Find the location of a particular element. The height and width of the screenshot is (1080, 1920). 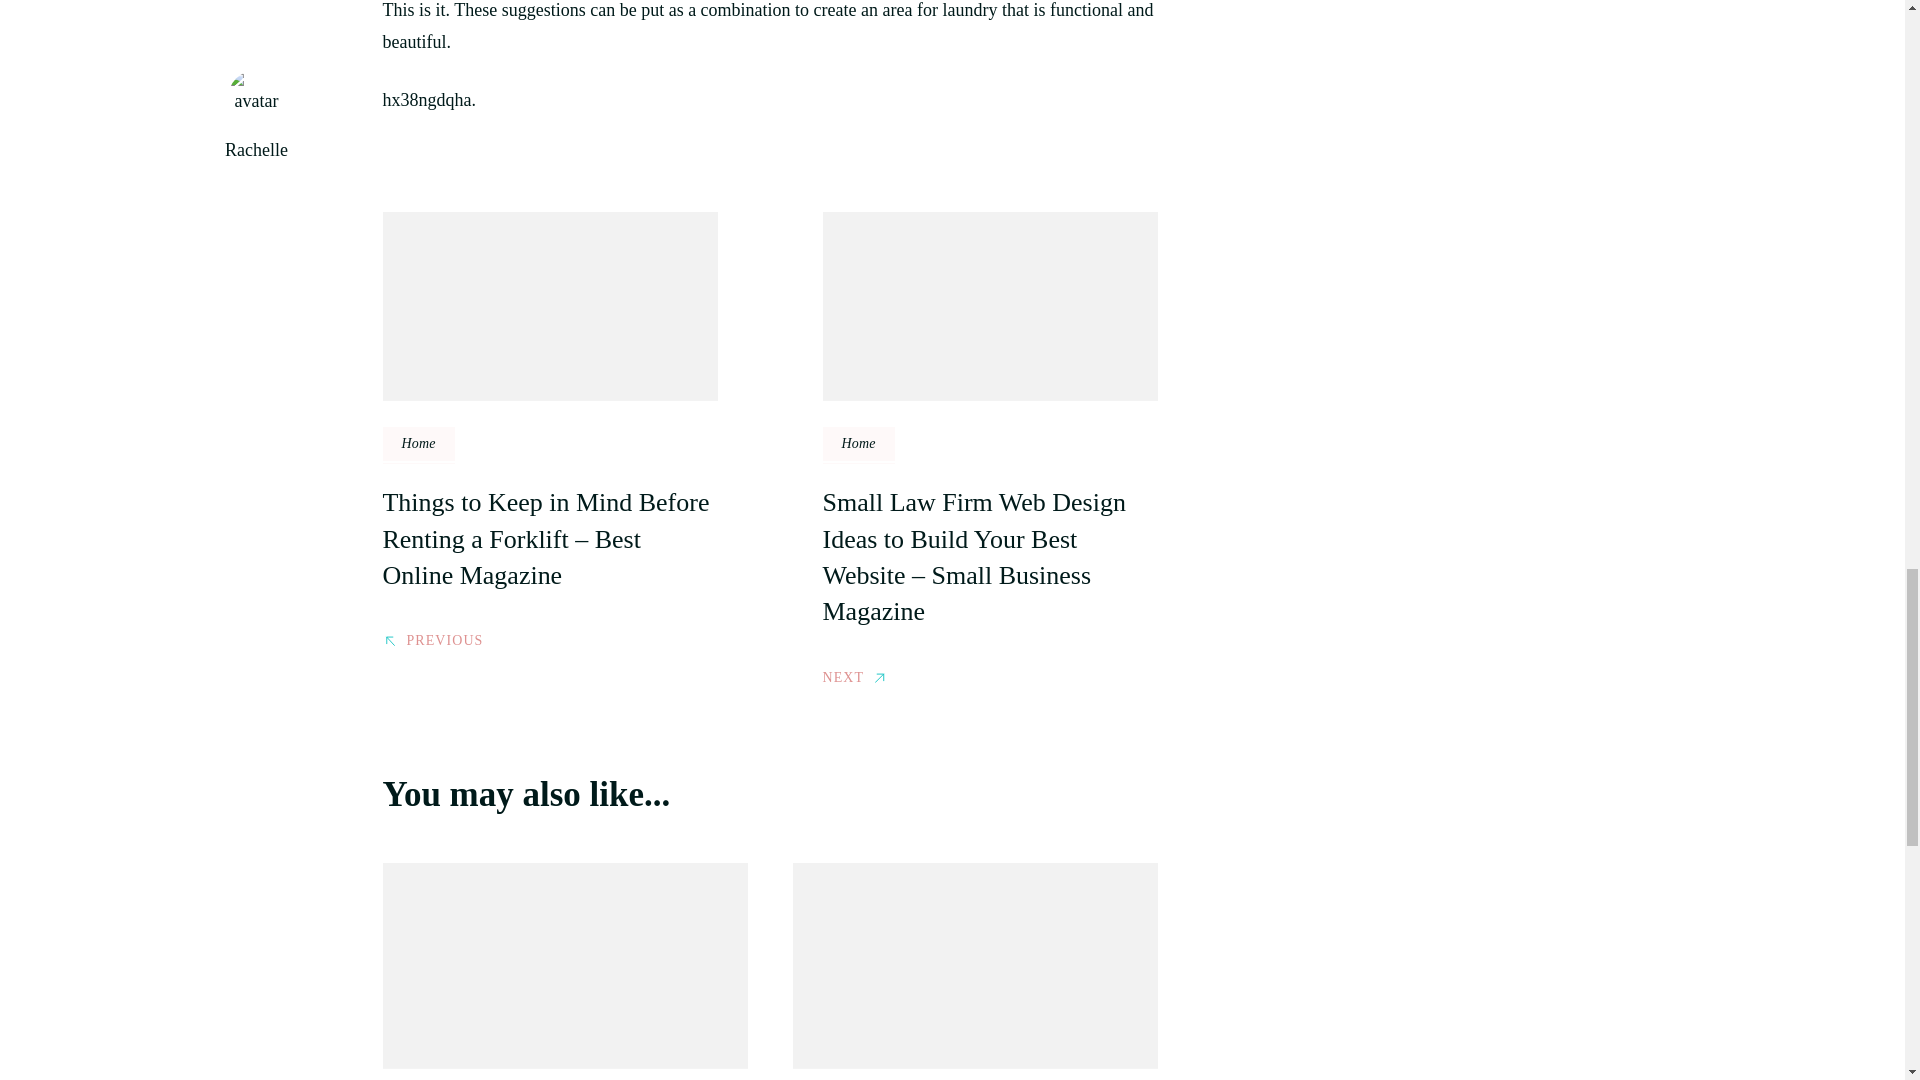

PREVIOUS is located at coordinates (432, 638).